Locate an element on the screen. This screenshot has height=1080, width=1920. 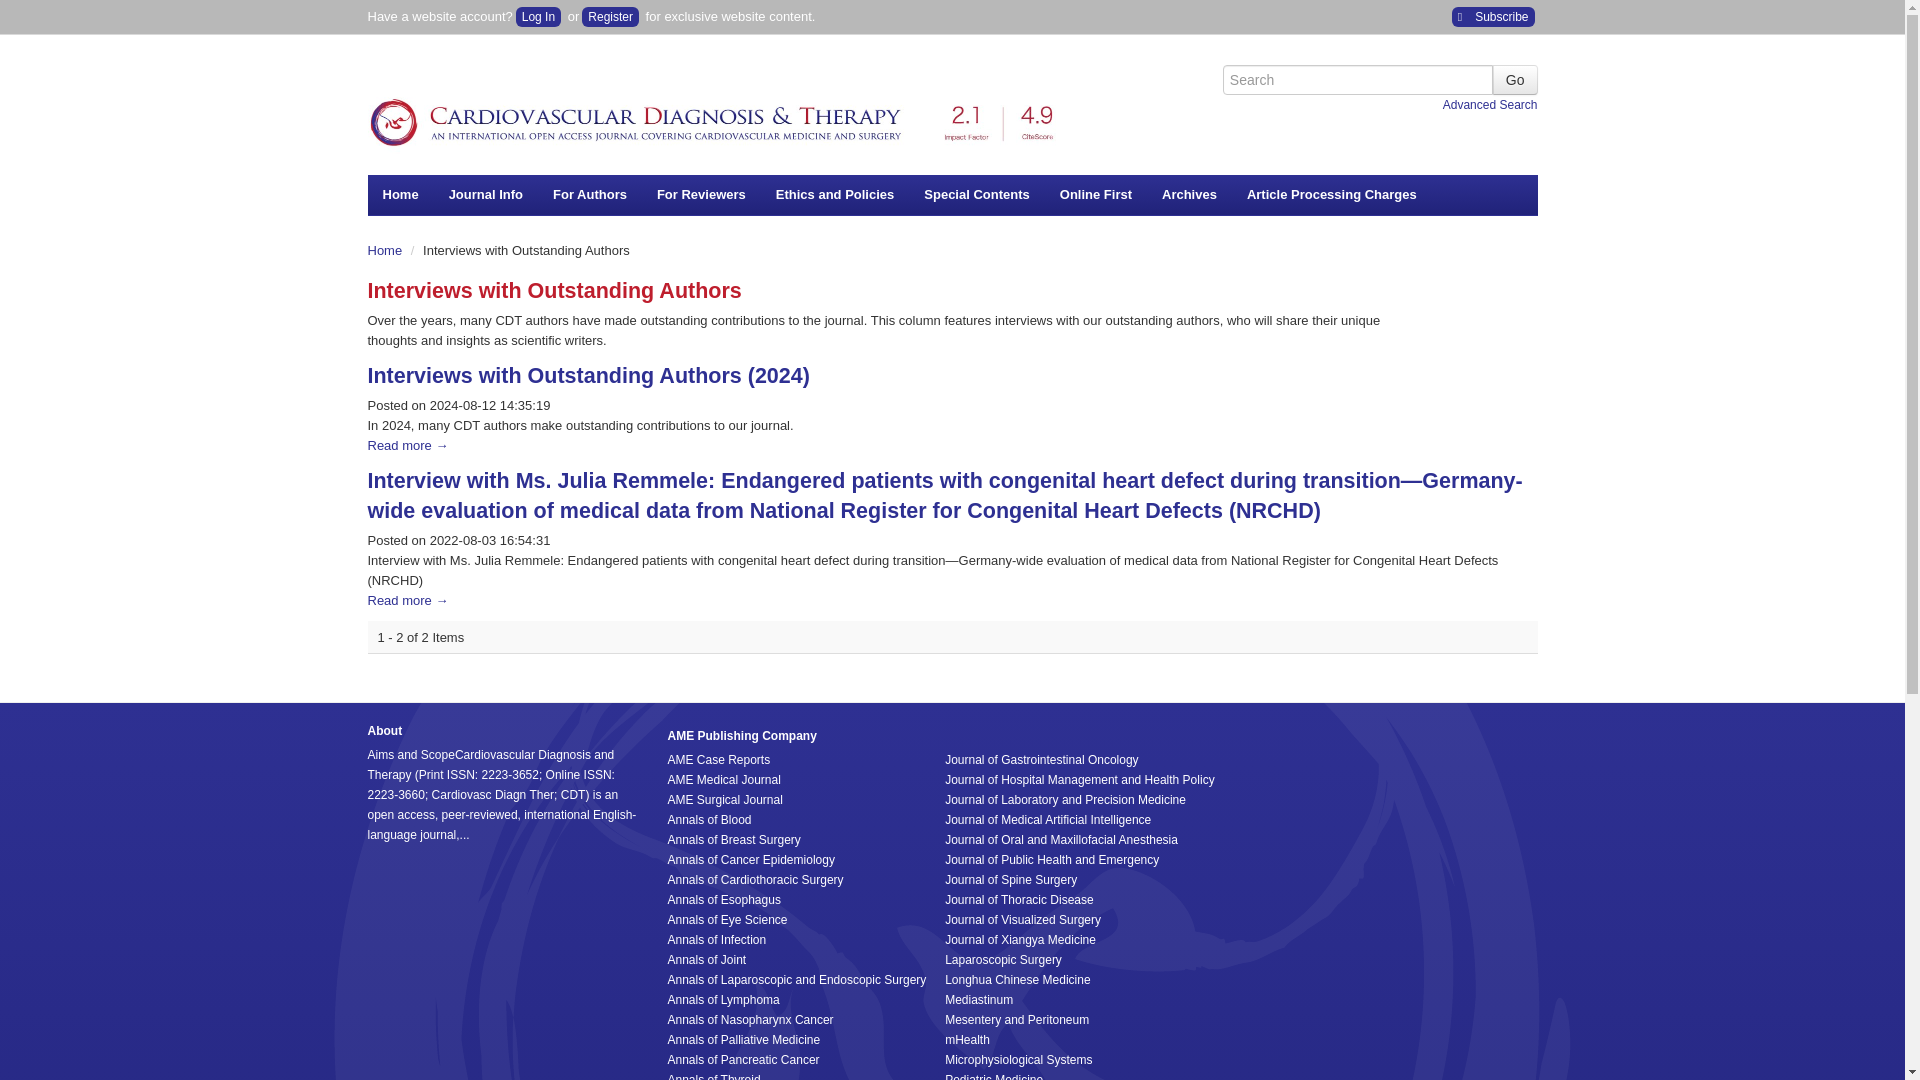
 Subscribe is located at coordinates (1492, 16).